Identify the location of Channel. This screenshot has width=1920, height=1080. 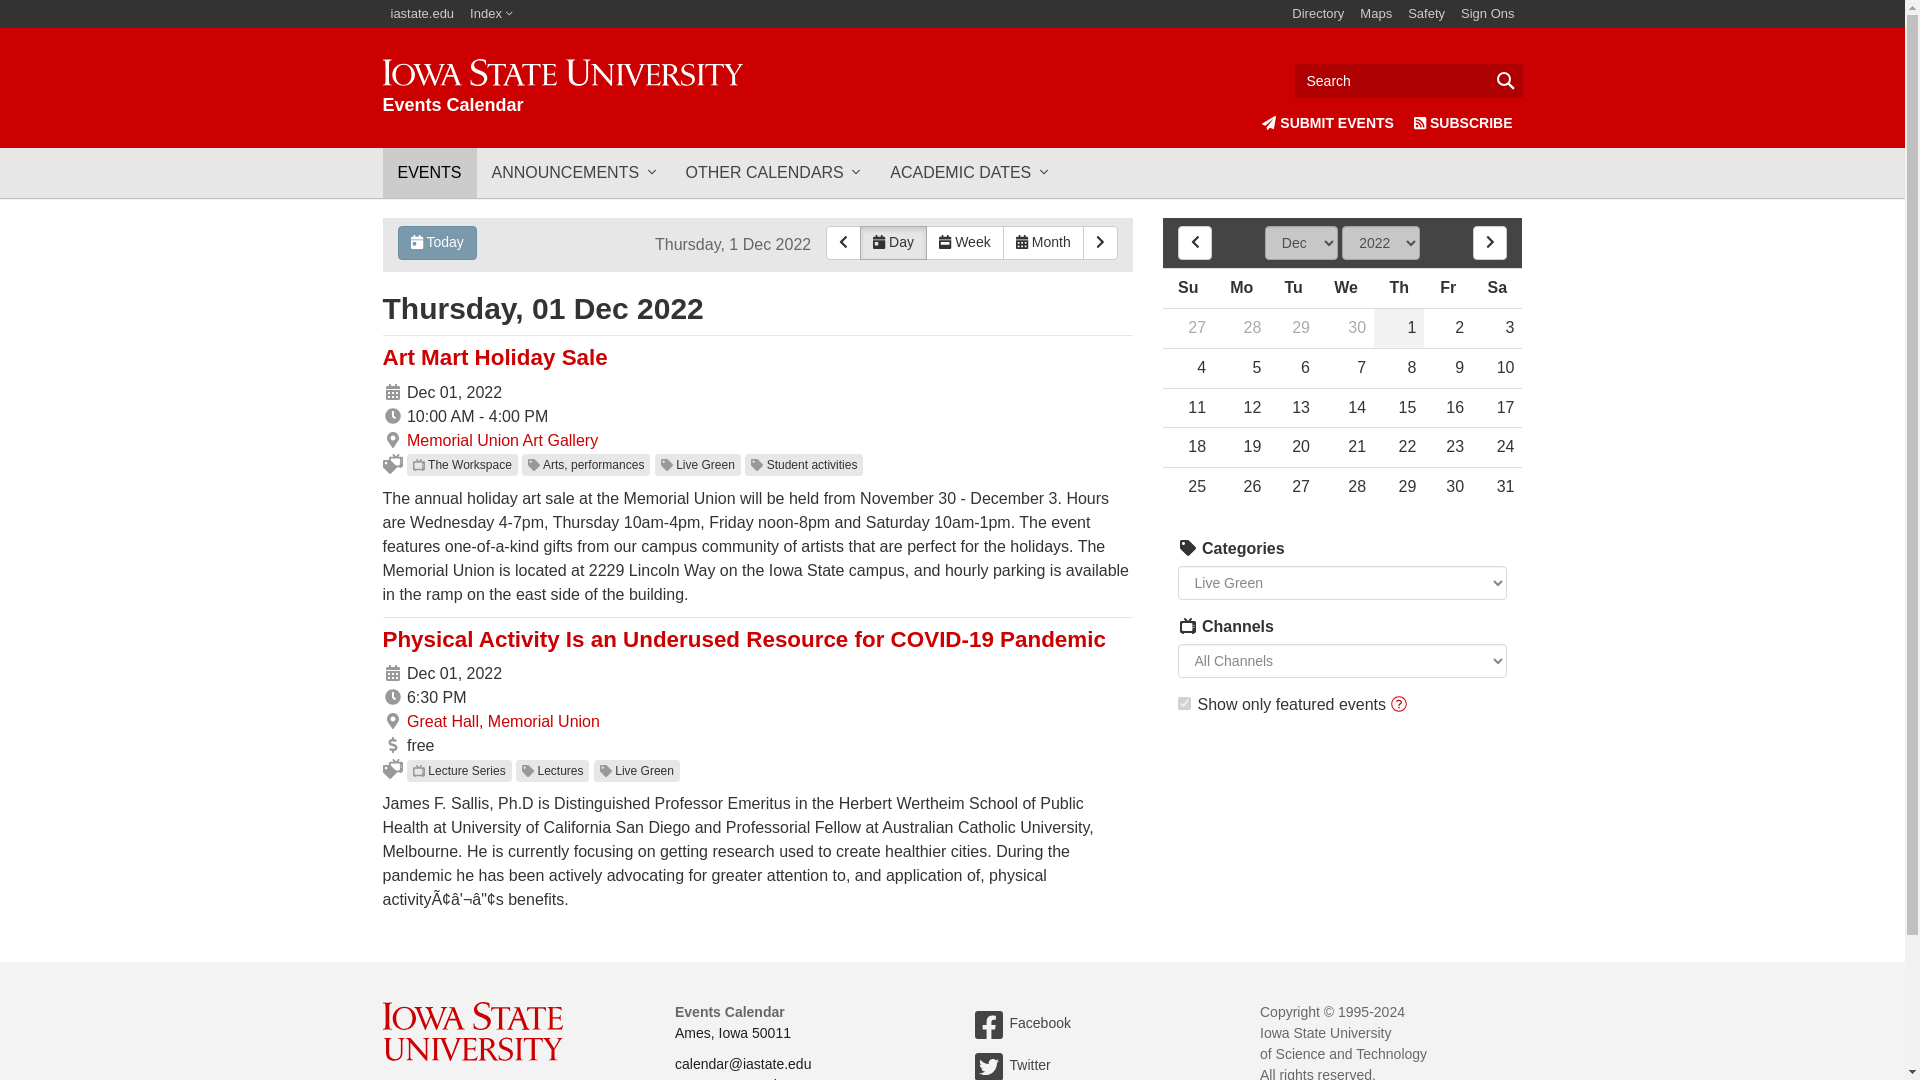
(418, 464).